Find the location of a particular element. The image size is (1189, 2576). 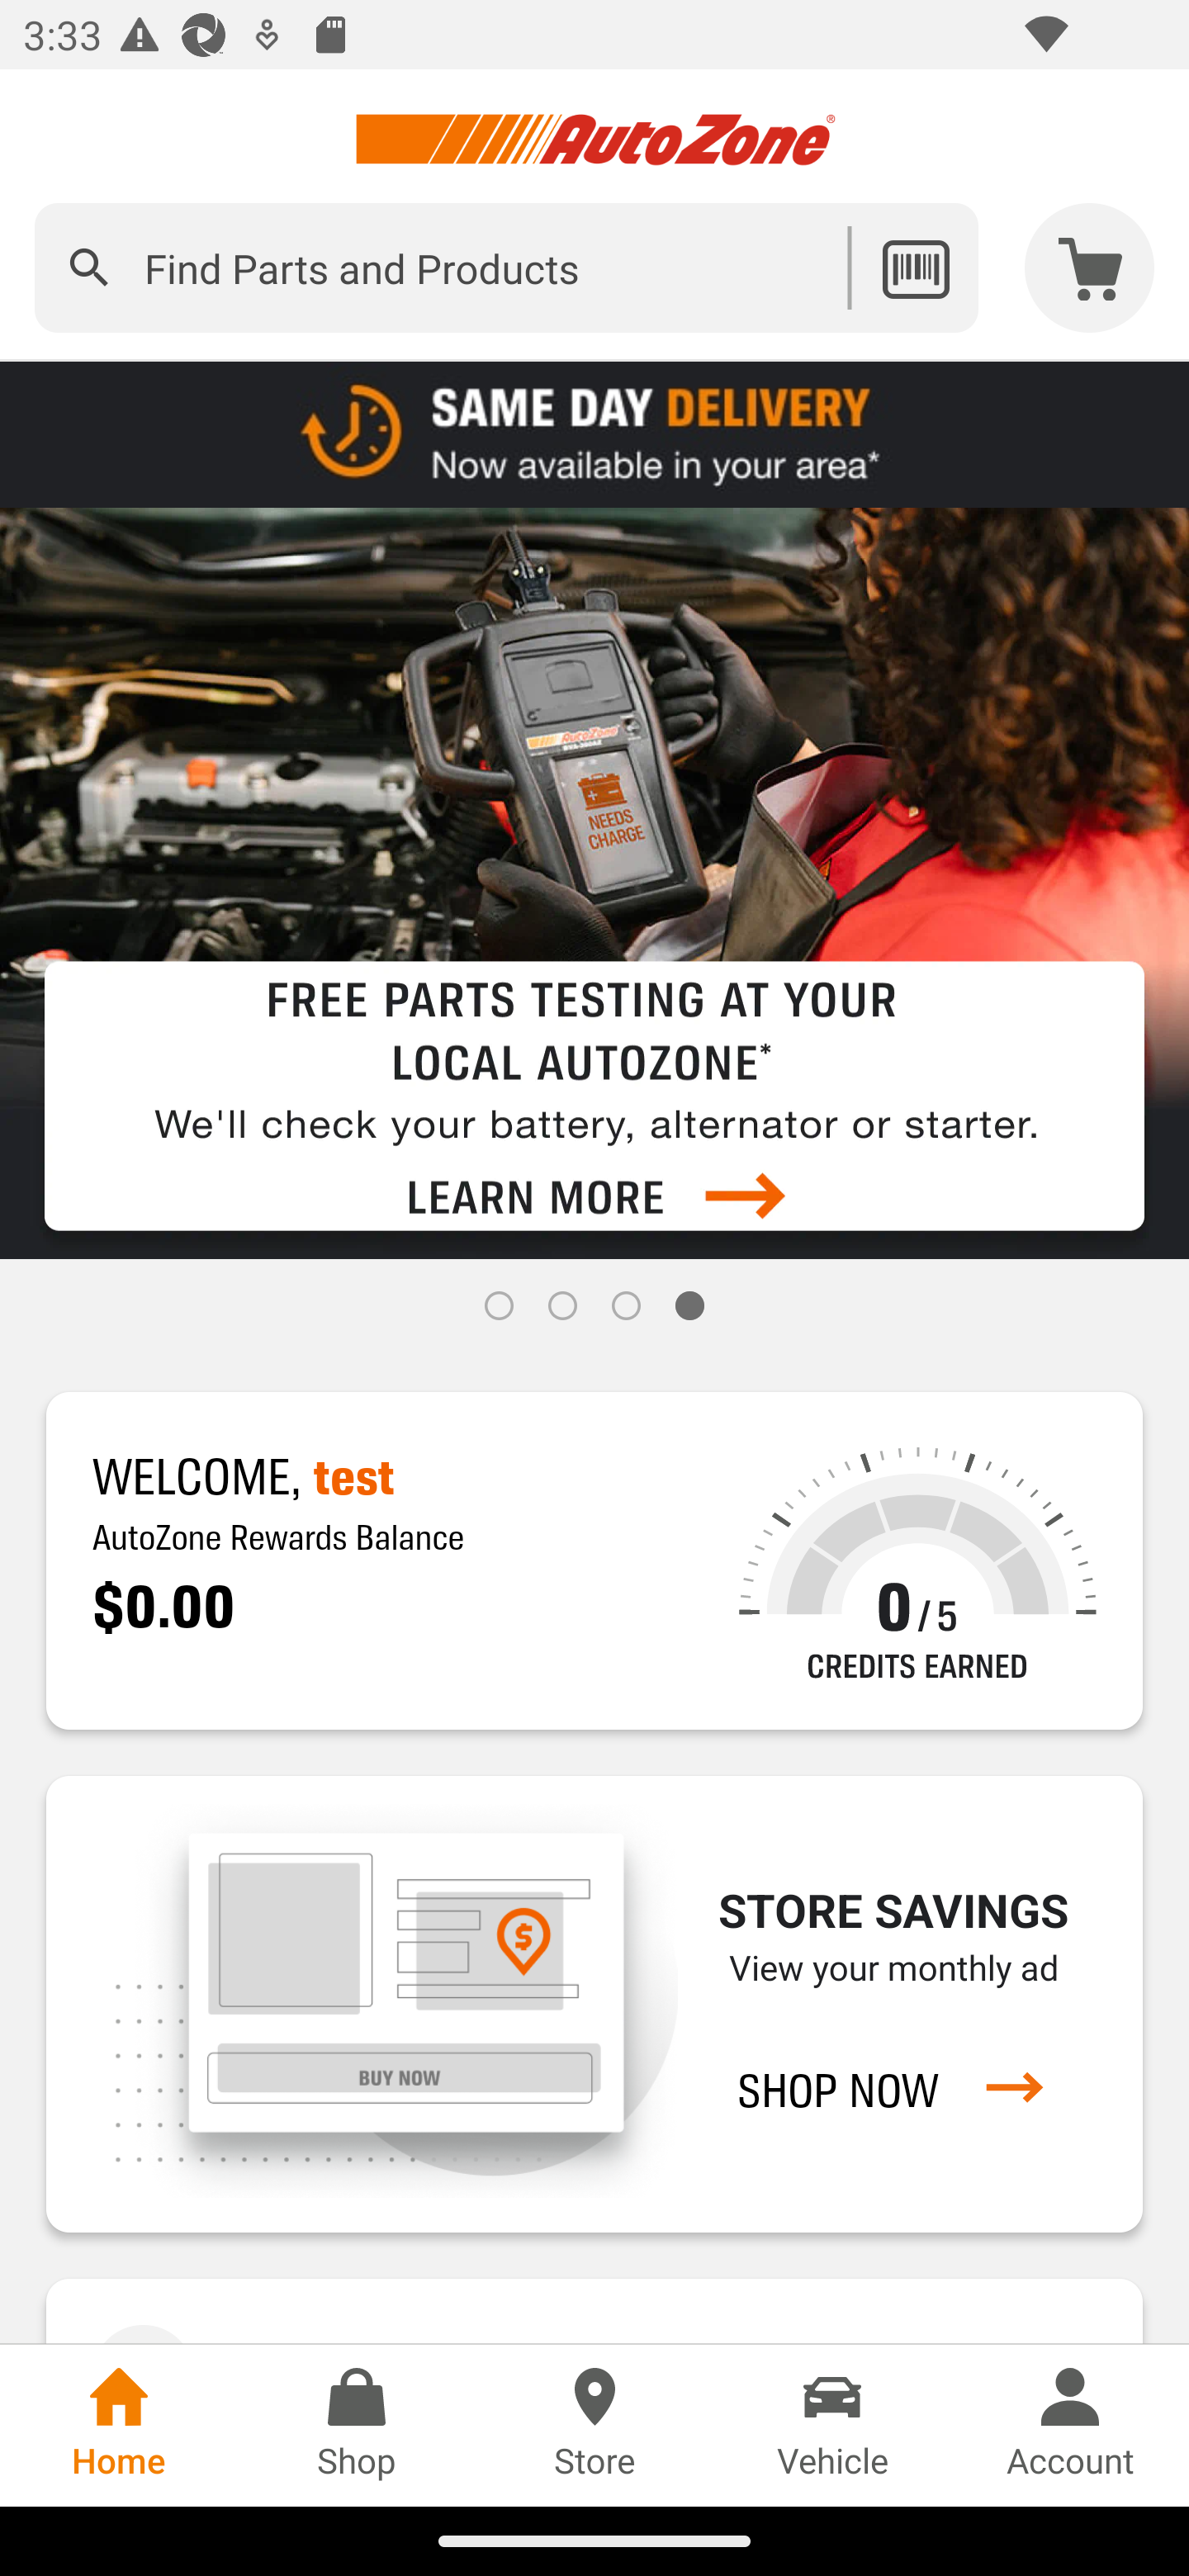

Store is located at coordinates (594, 2425).